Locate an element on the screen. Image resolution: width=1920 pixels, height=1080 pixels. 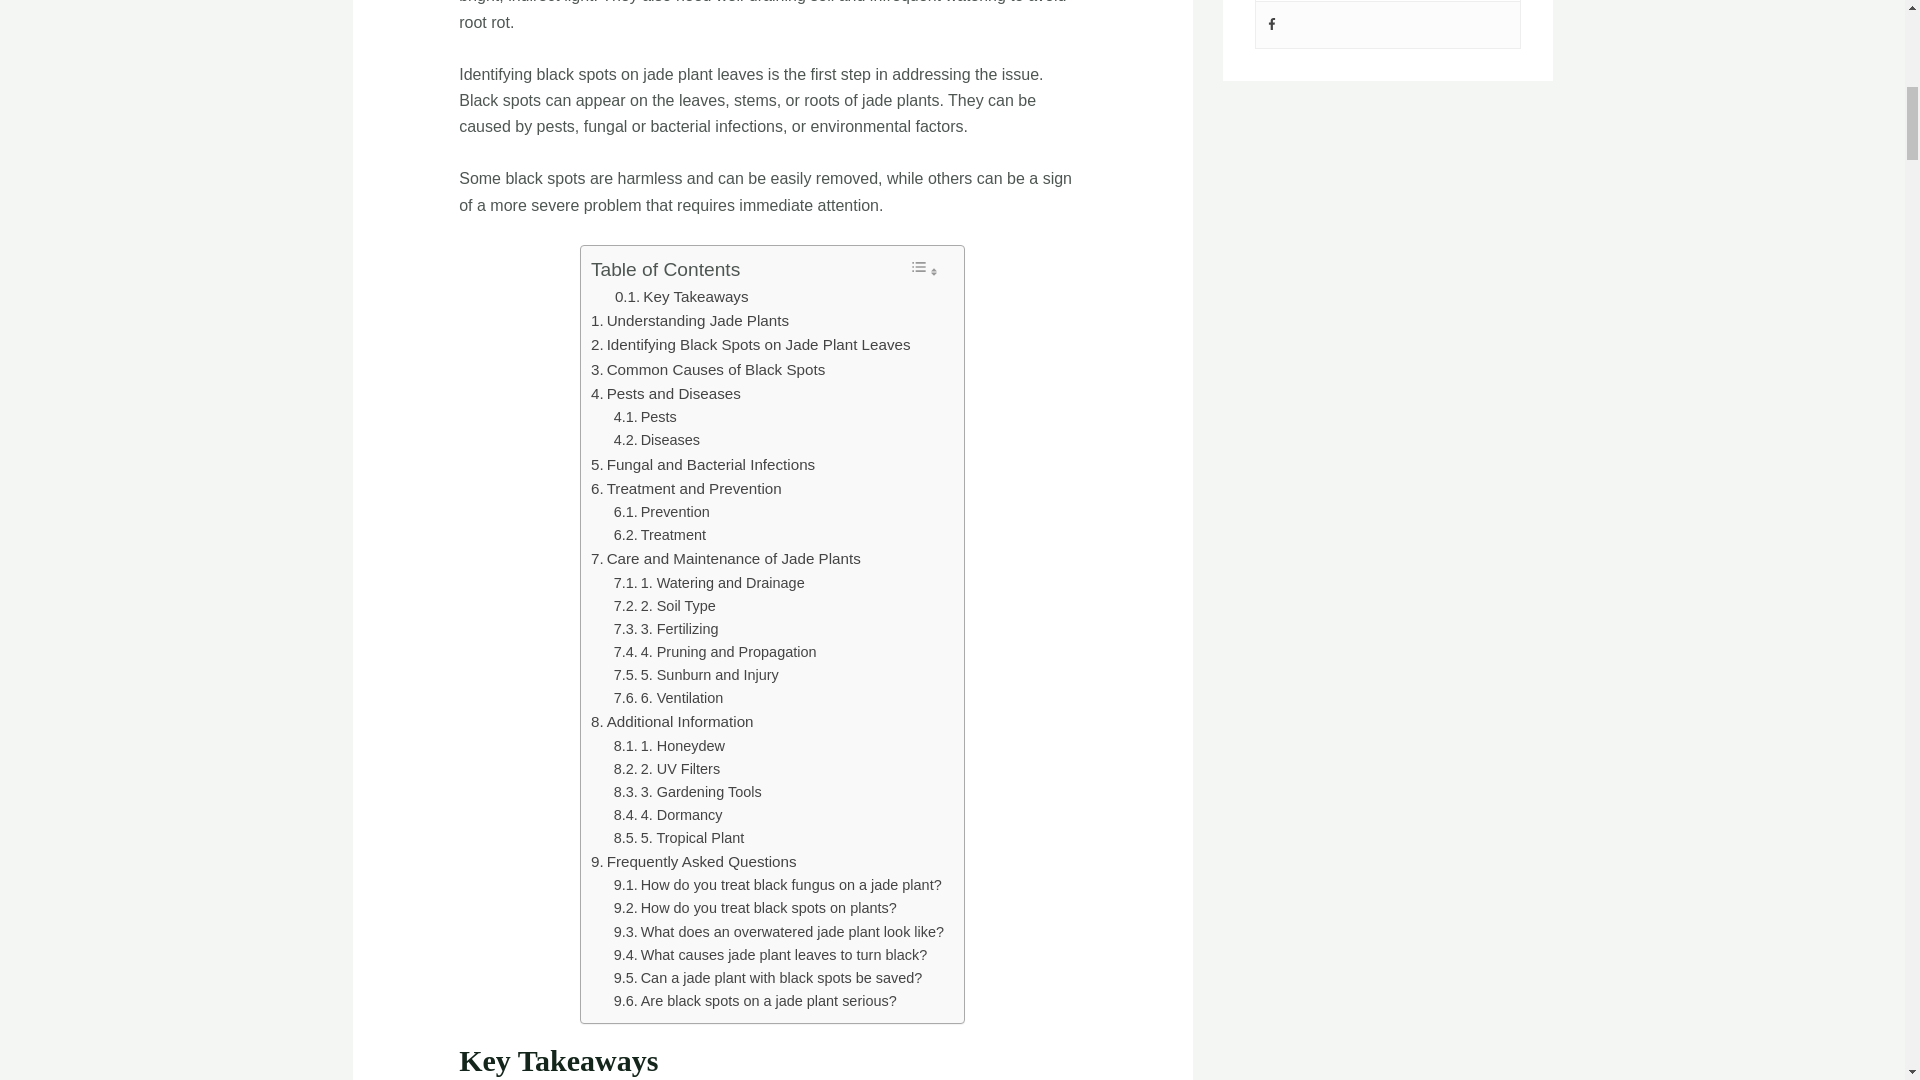
Understanding Jade Plants is located at coordinates (690, 320).